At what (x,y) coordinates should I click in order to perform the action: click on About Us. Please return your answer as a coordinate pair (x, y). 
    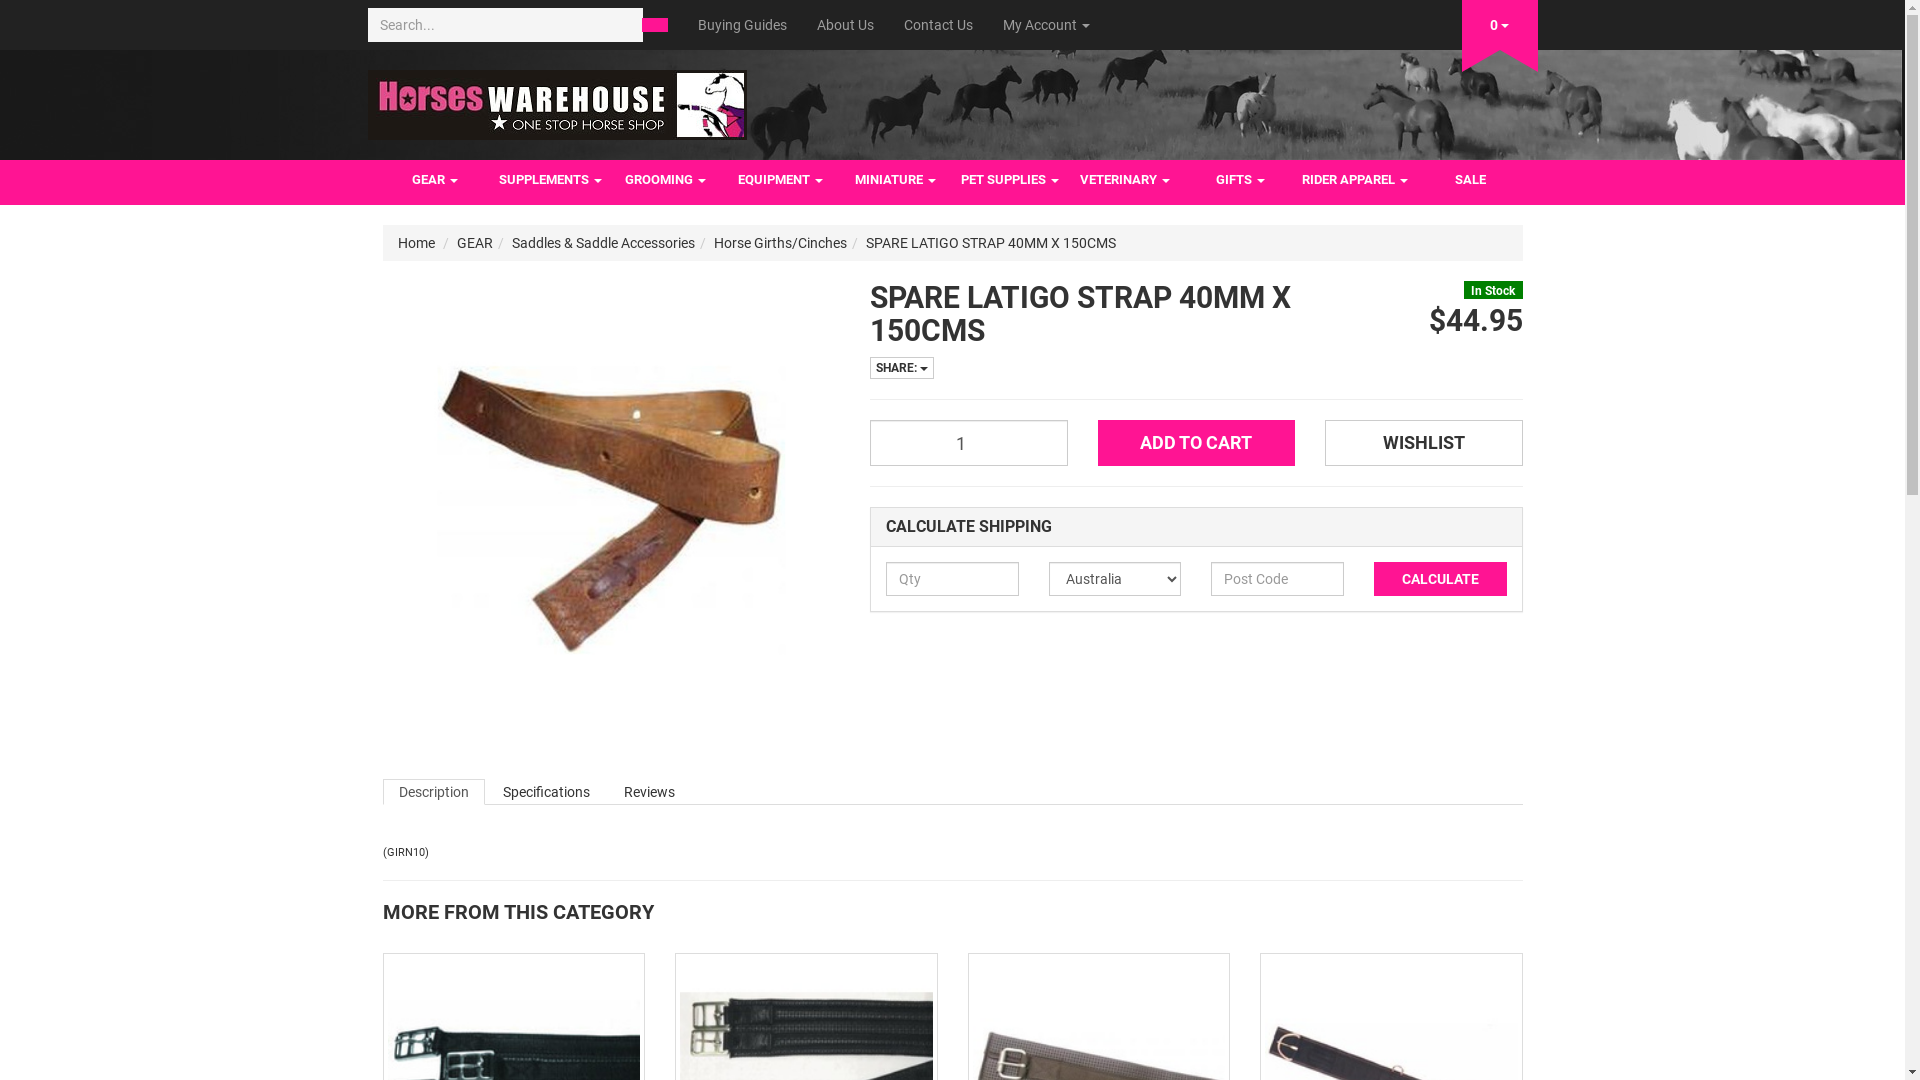
    Looking at the image, I should click on (846, 25).